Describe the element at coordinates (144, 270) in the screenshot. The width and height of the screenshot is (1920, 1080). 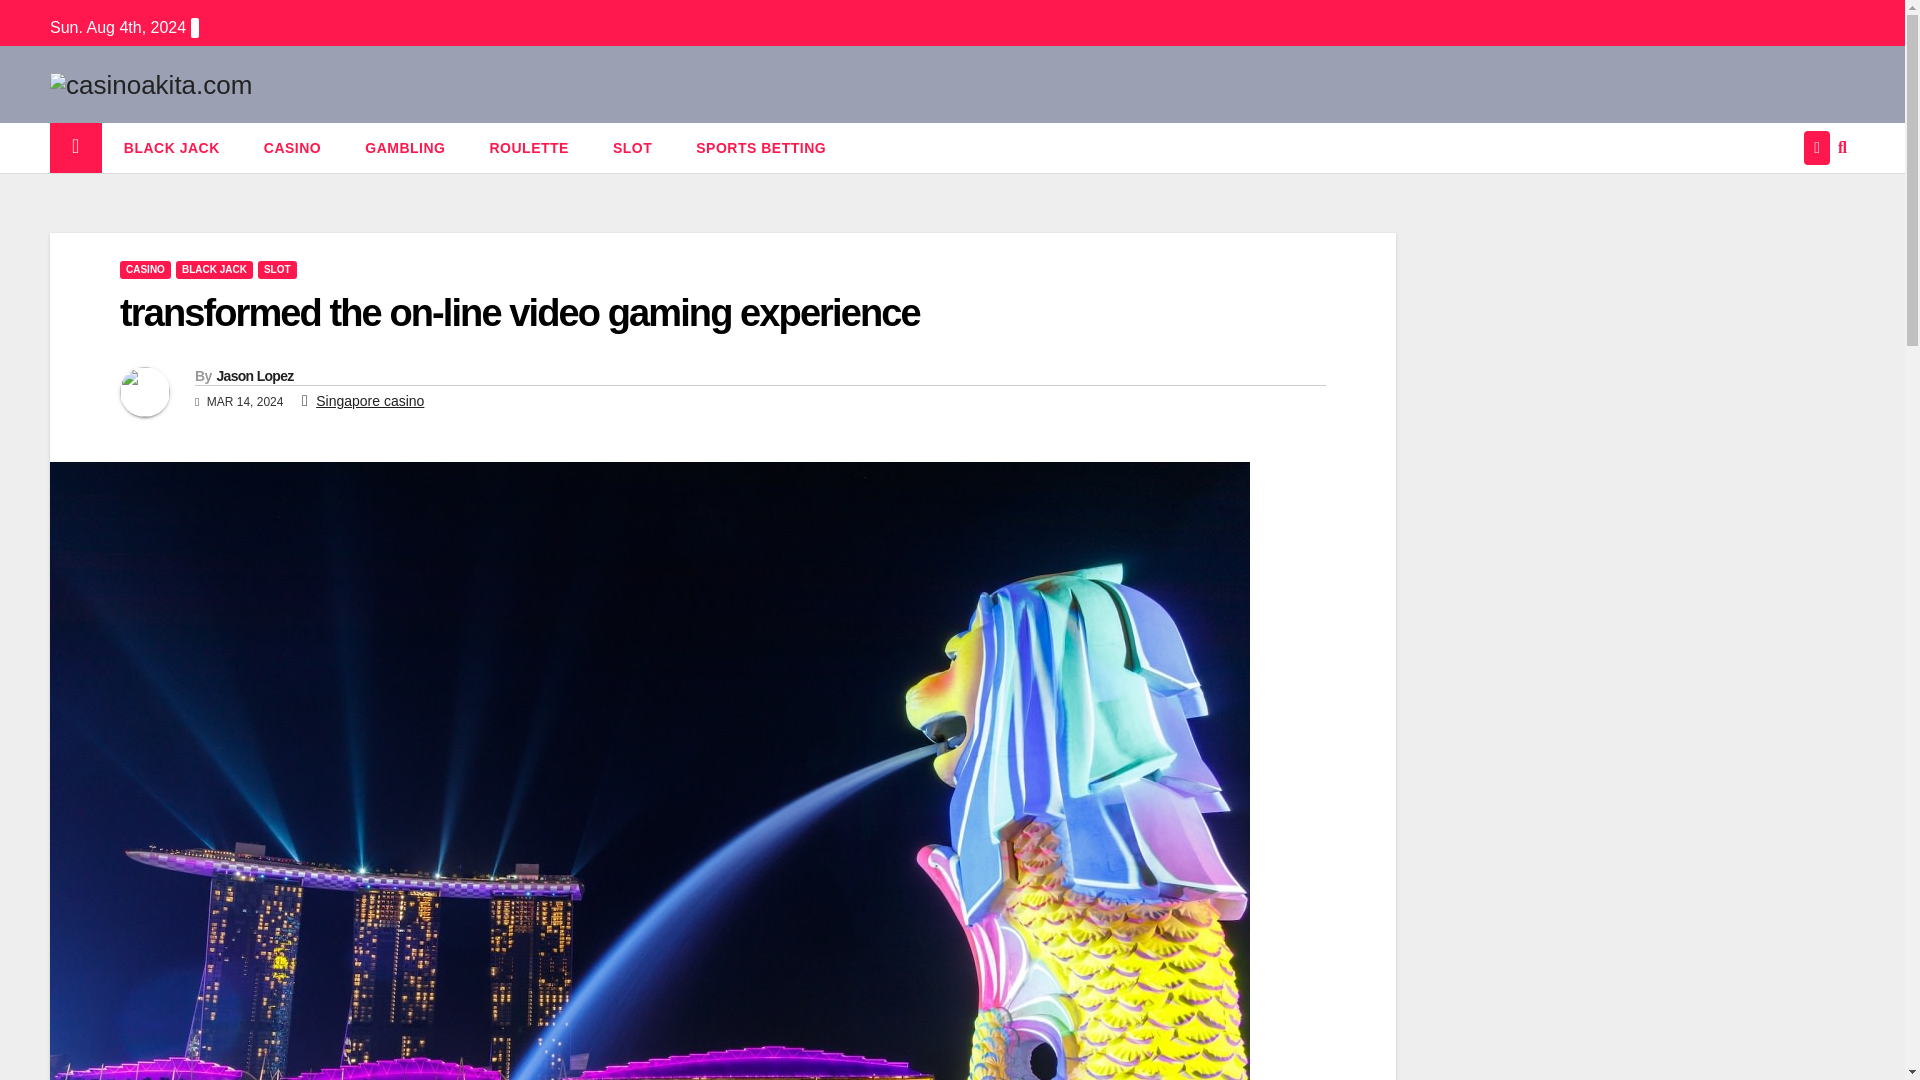
I see `CASINO` at that location.